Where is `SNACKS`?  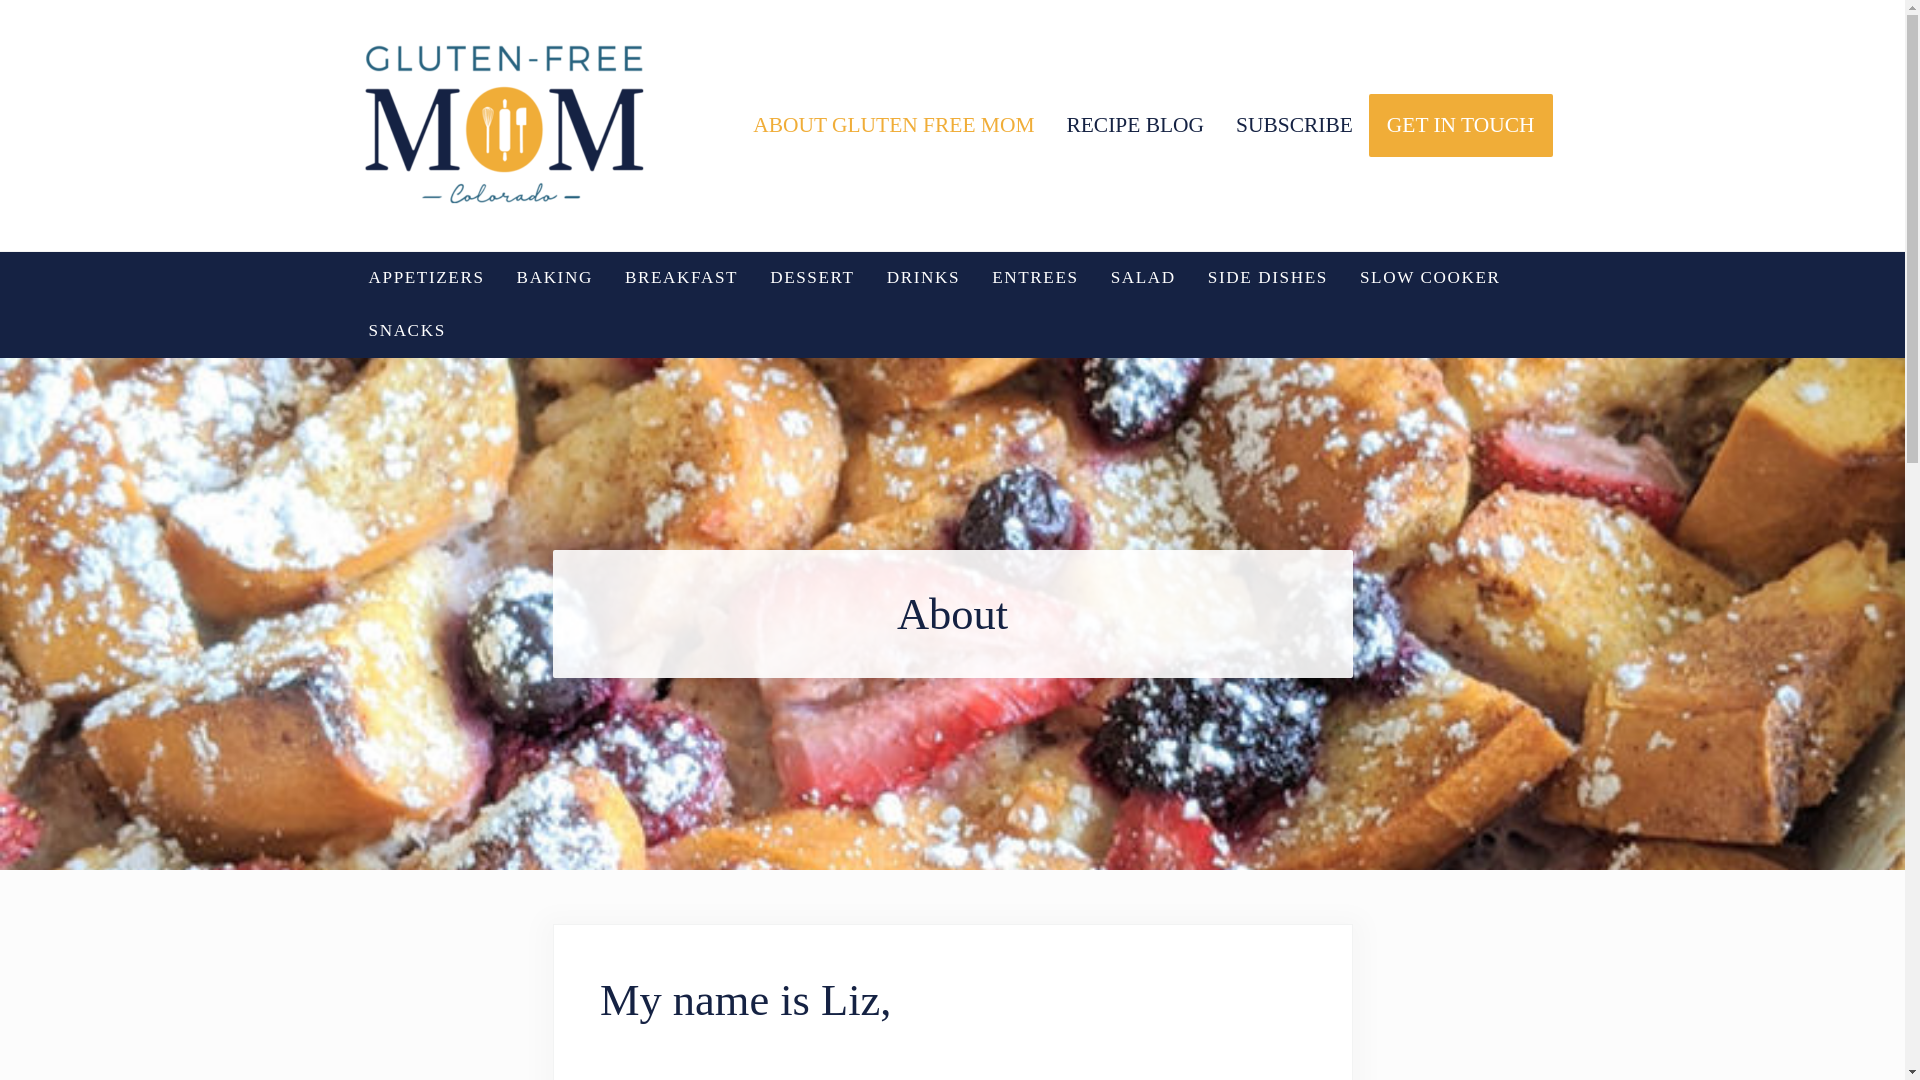 SNACKS is located at coordinates (406, 330).